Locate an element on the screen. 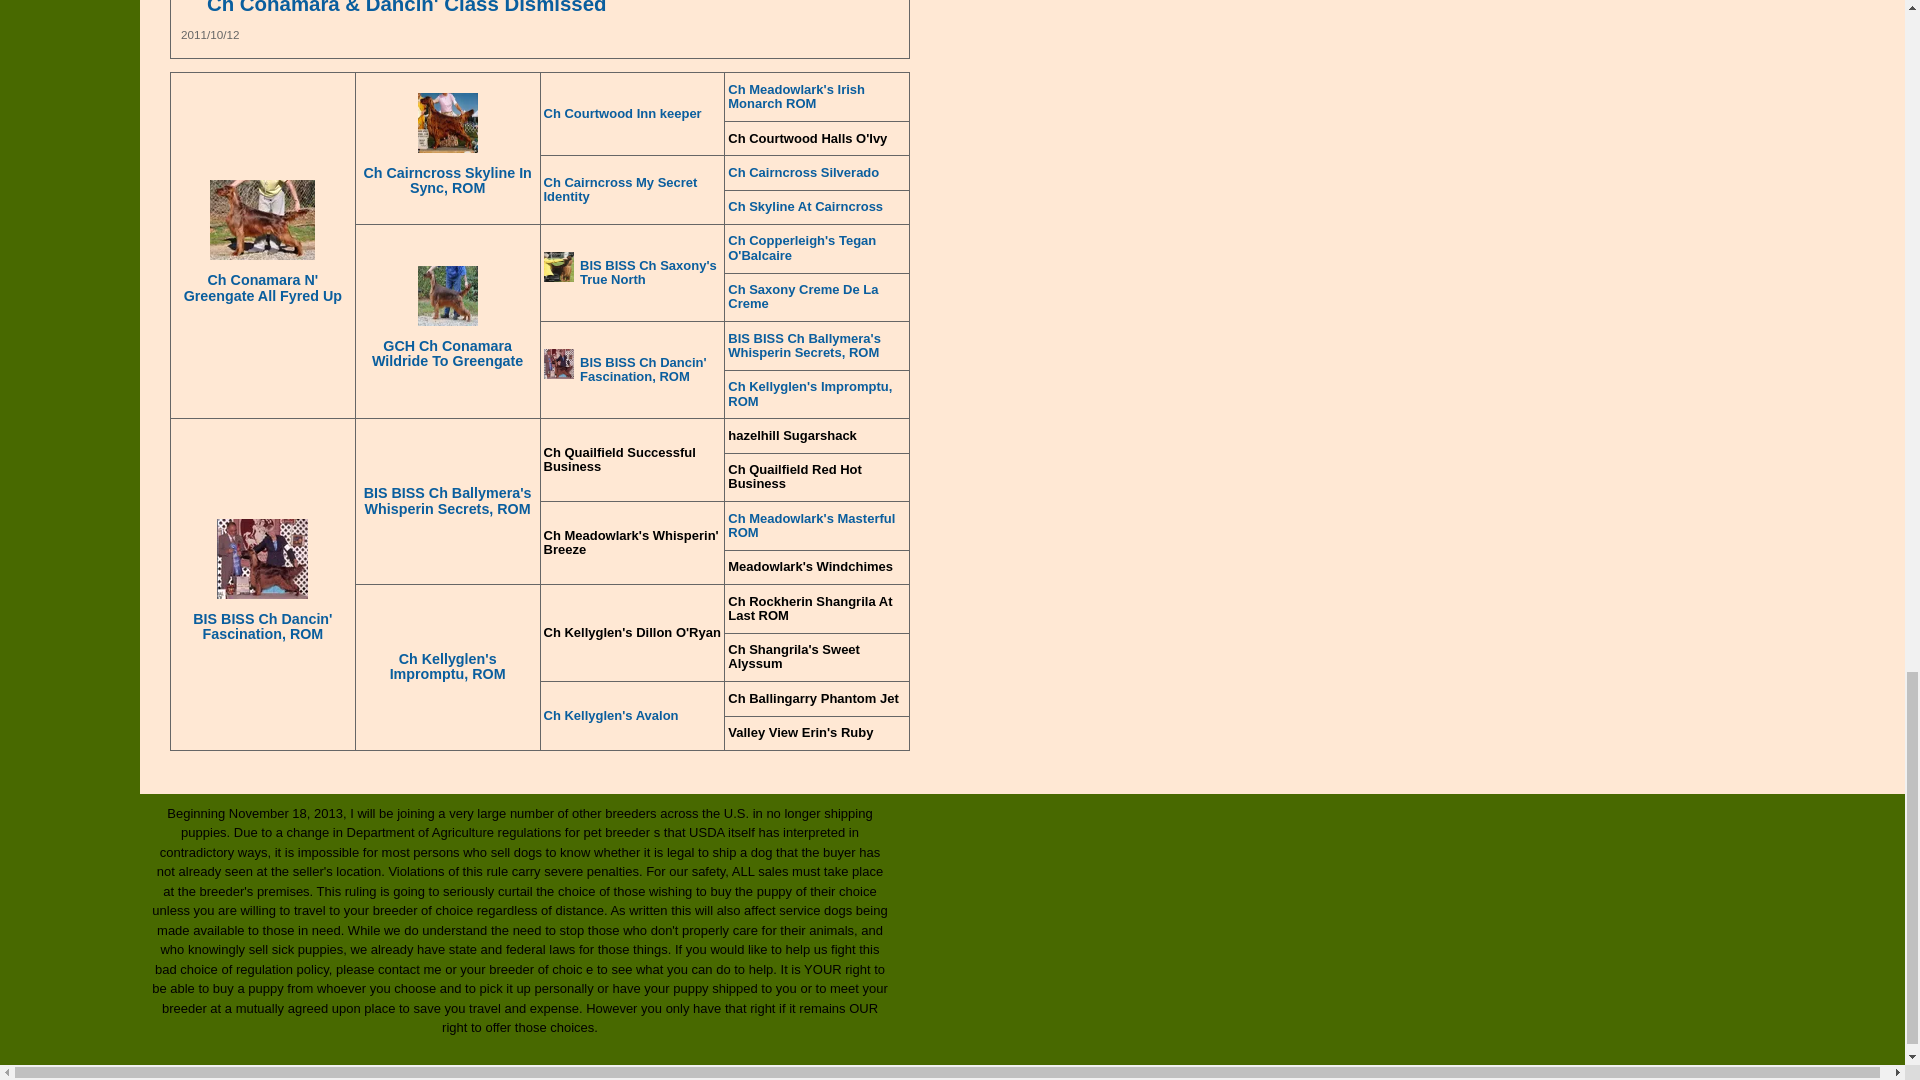 The image size is (1920, 1080). Ch Courtwood Halls O'Ivy is located at coordinates (816, 138).